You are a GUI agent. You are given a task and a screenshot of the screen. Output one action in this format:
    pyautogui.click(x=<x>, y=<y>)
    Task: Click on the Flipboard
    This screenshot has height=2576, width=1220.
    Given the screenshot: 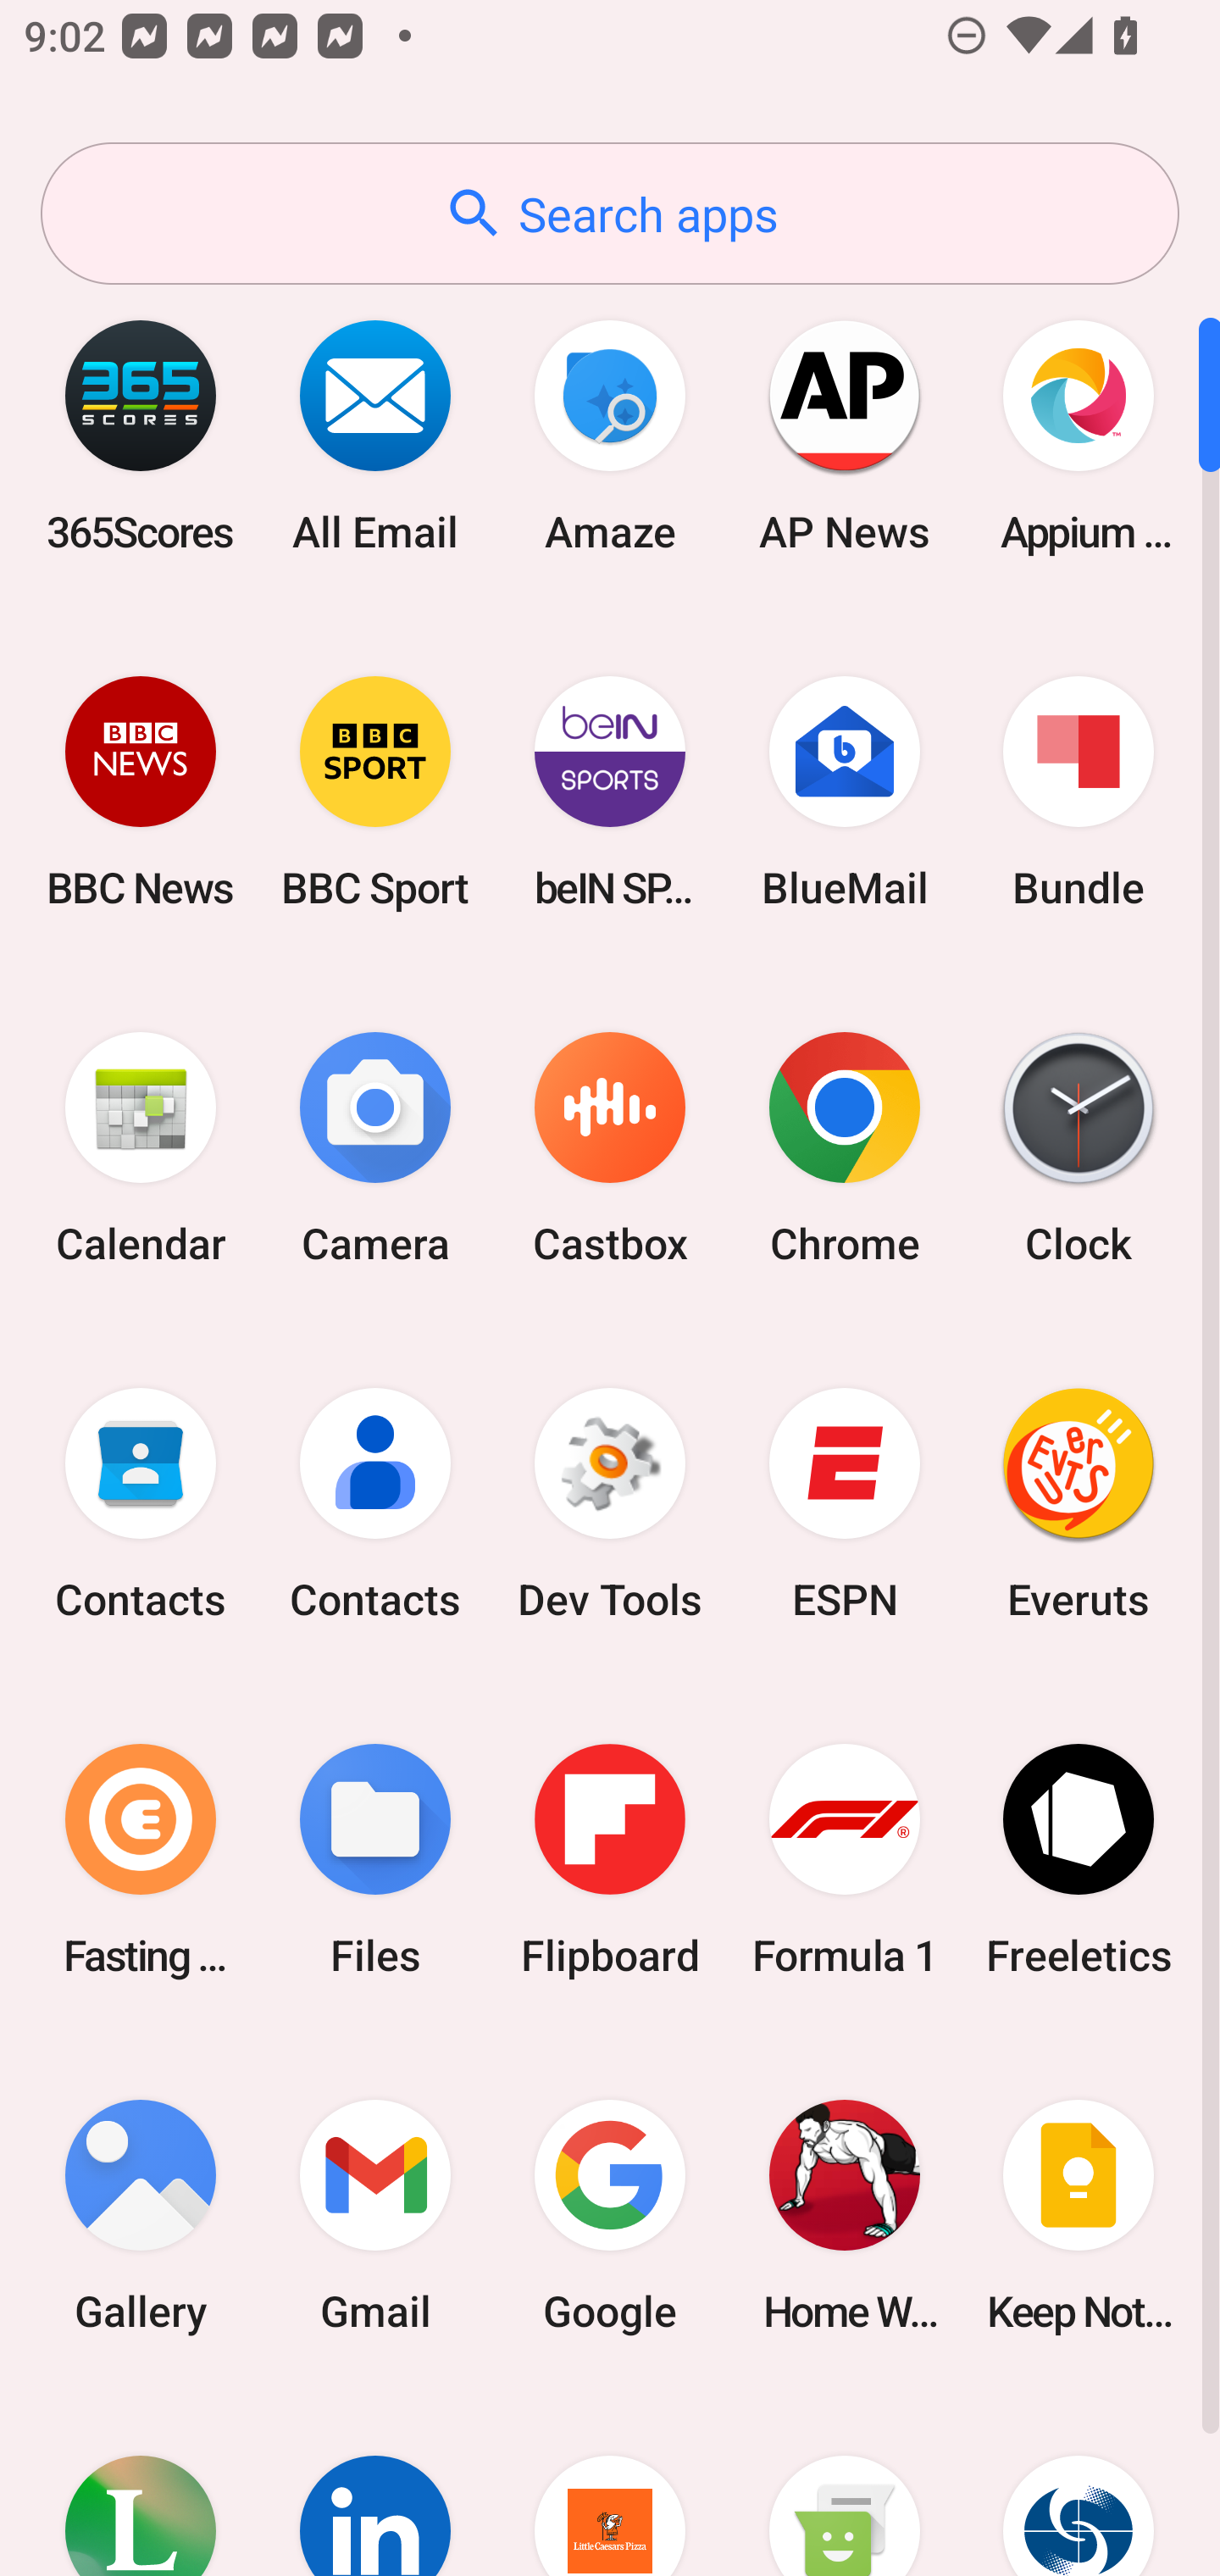 What is the action you would take?
    pyautogui.click(x=610, y=1859)
    